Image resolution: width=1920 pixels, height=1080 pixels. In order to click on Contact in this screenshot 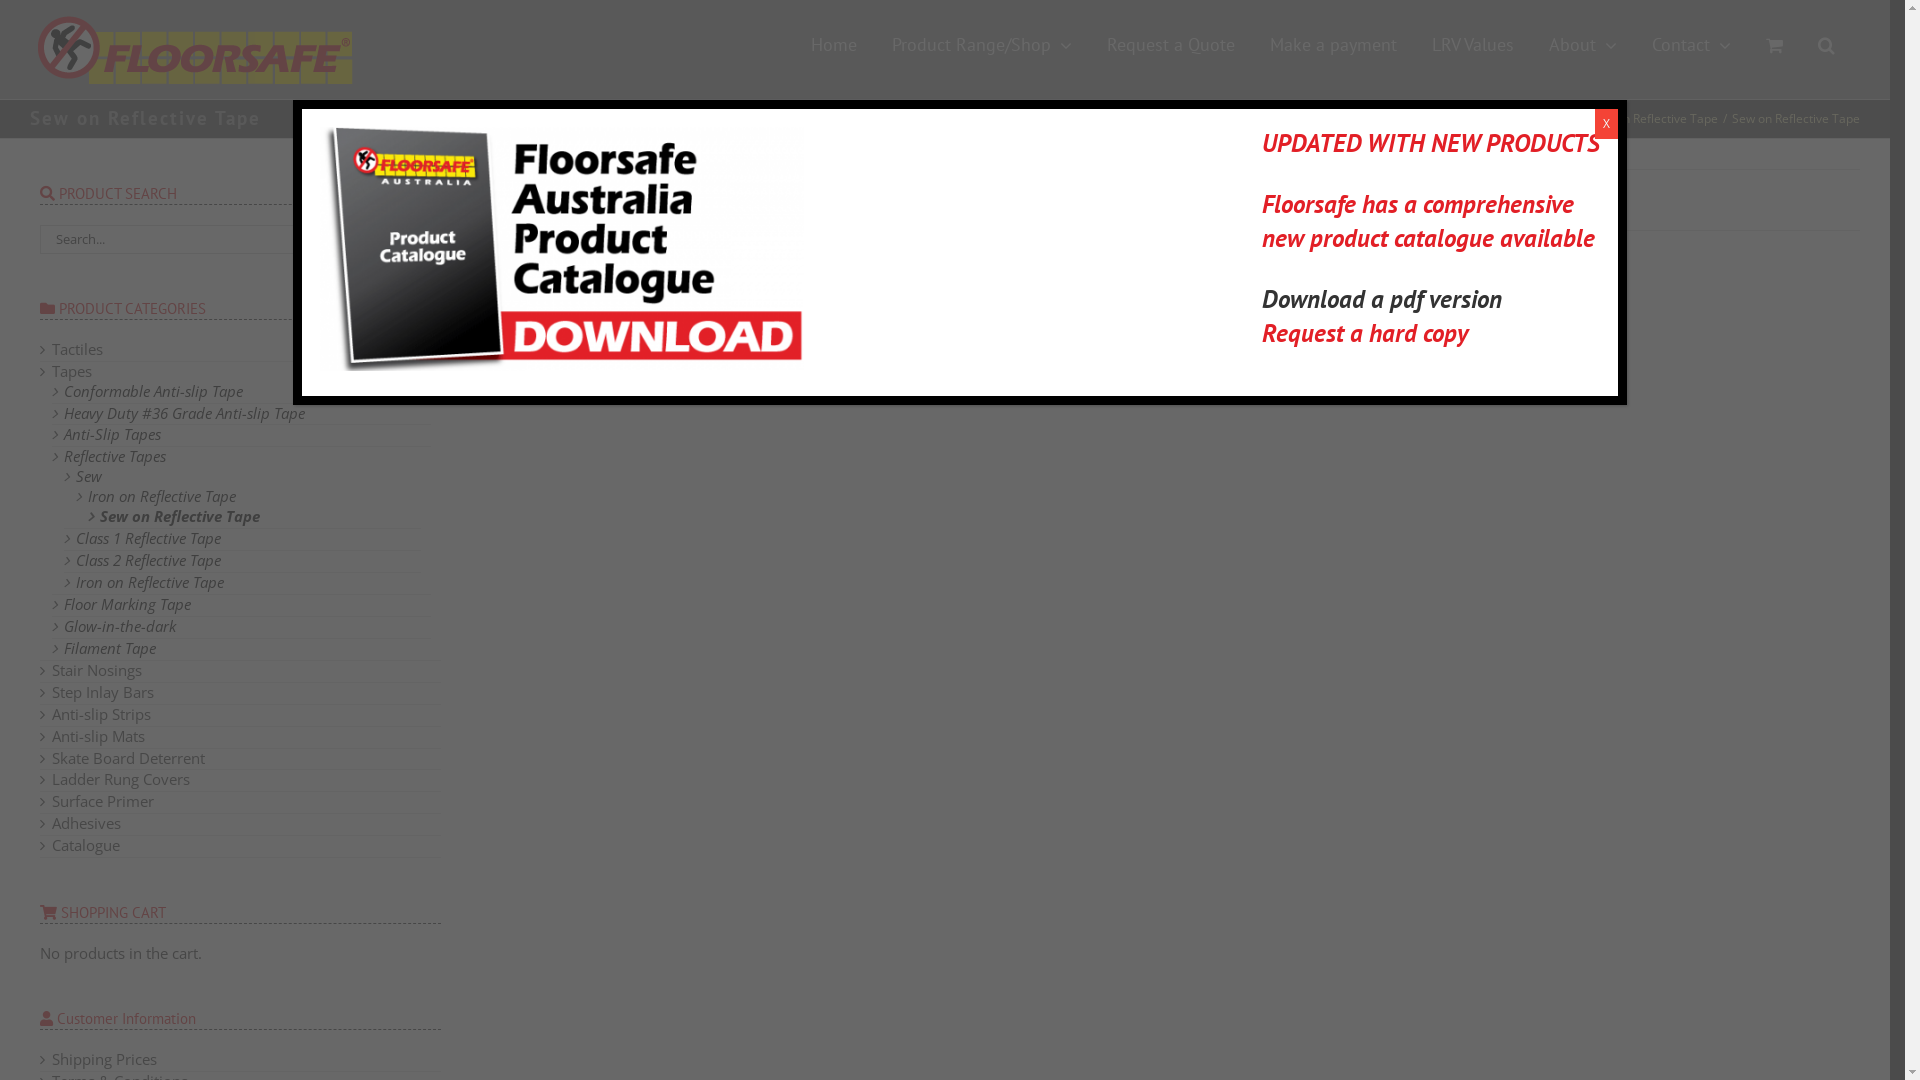, I will do `click(1692, 45)`.